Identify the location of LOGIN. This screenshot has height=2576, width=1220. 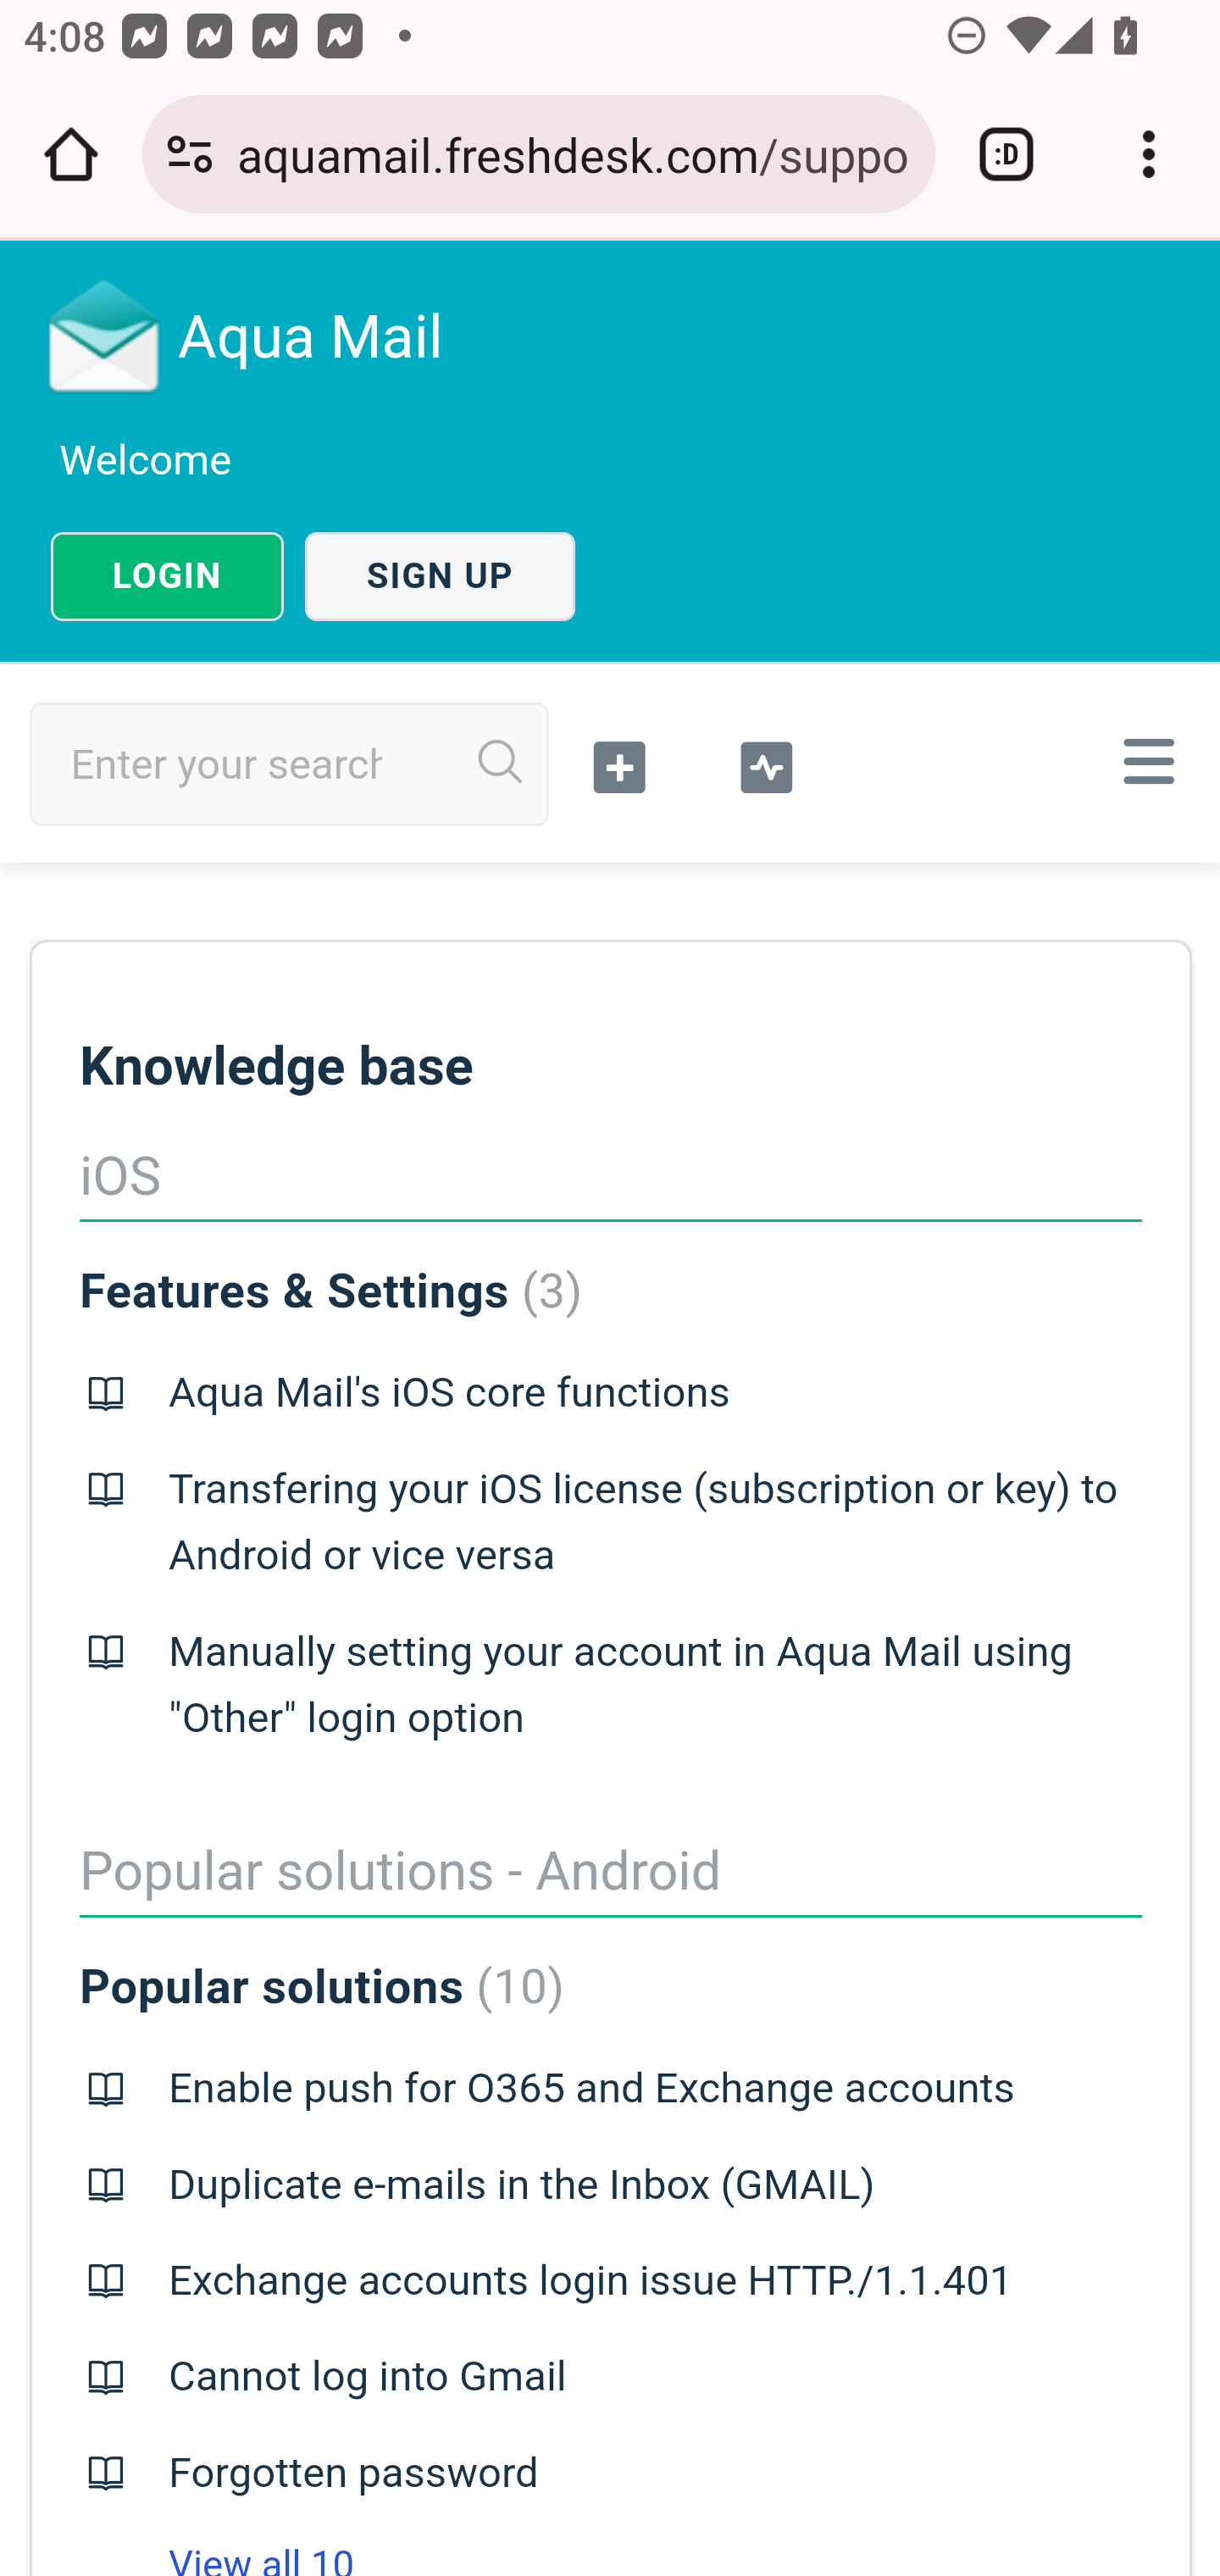
(167, 576).